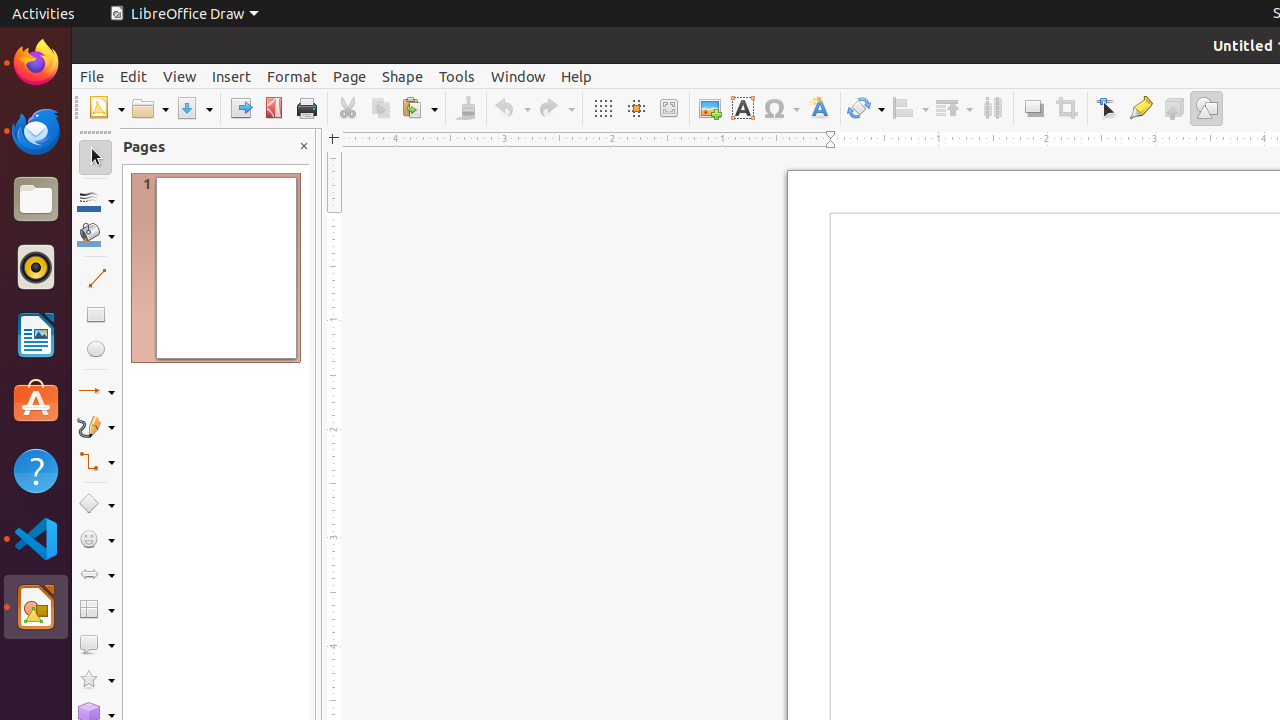 The height and width of the screenshot is (720, 1280). I want to click on Files, so click(36, 200).